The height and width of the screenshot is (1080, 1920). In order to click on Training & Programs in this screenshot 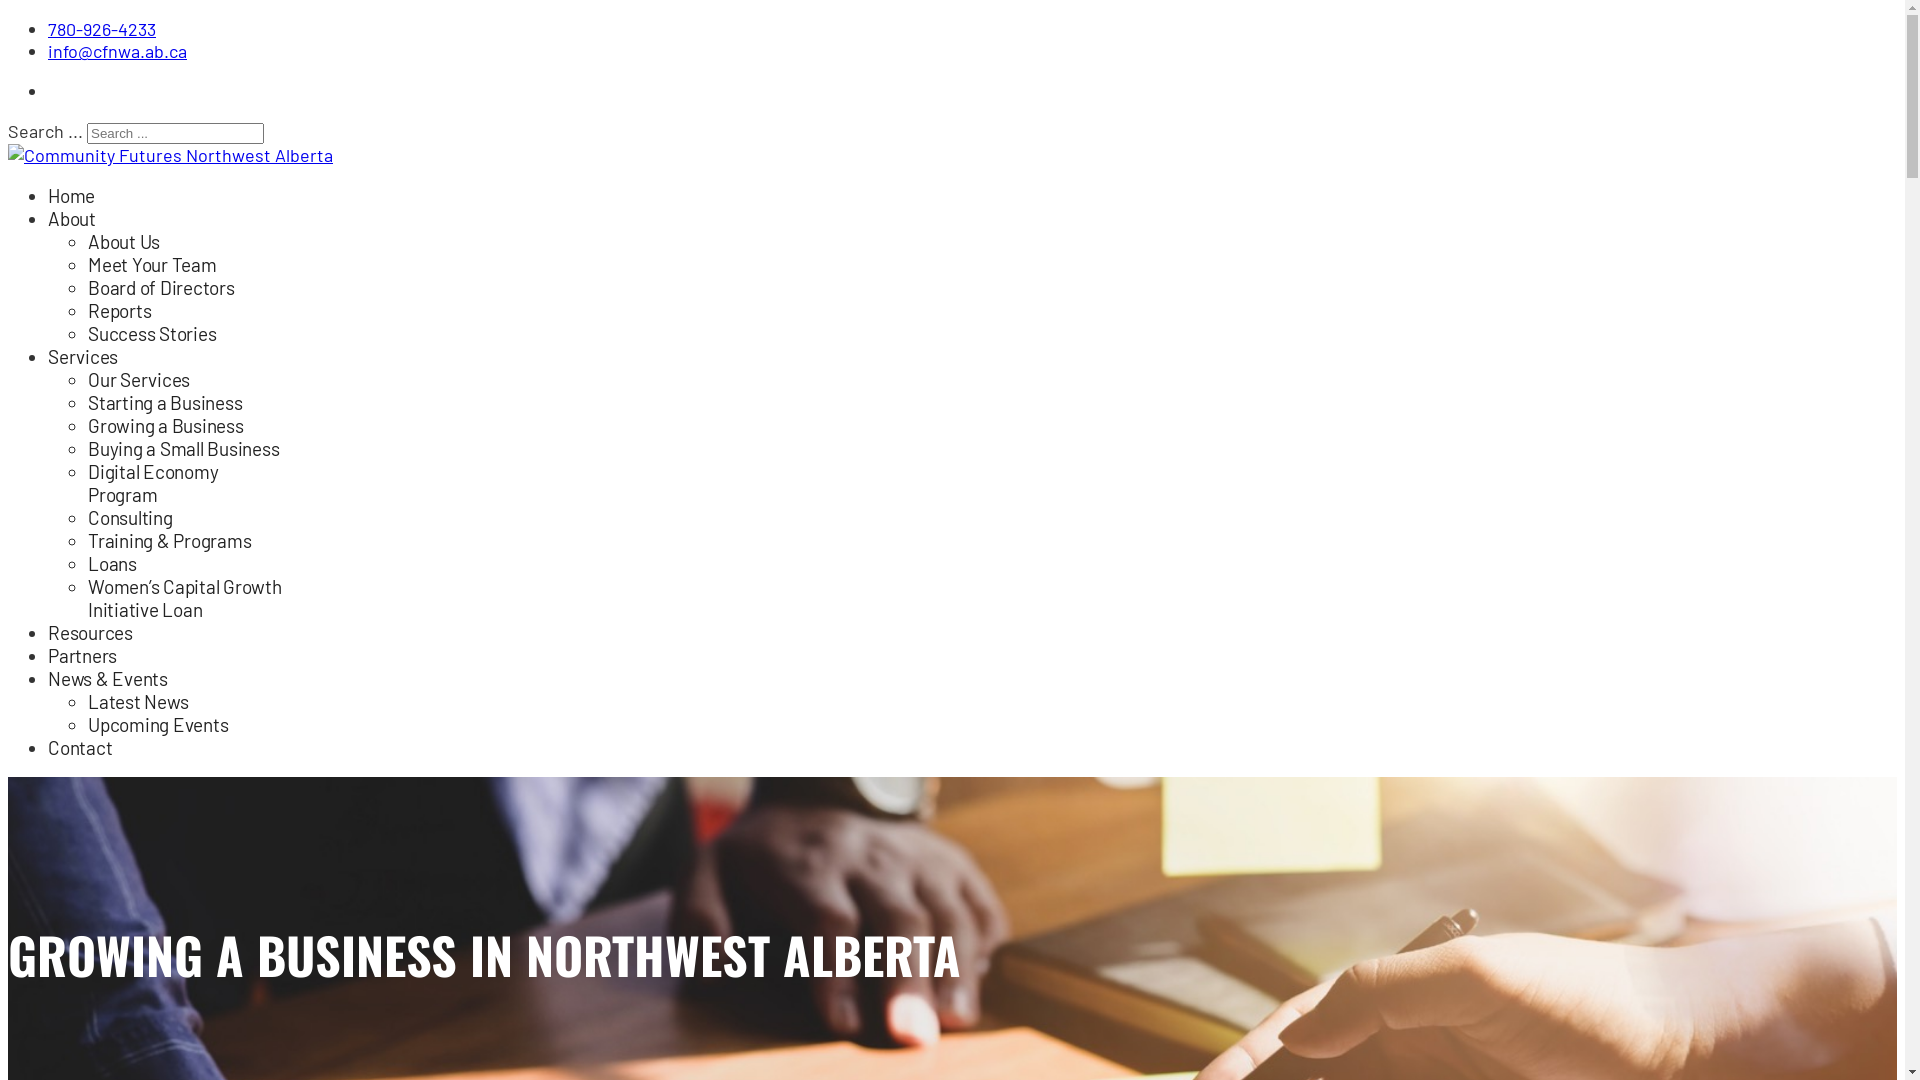, I will do `click(170, 540)`.